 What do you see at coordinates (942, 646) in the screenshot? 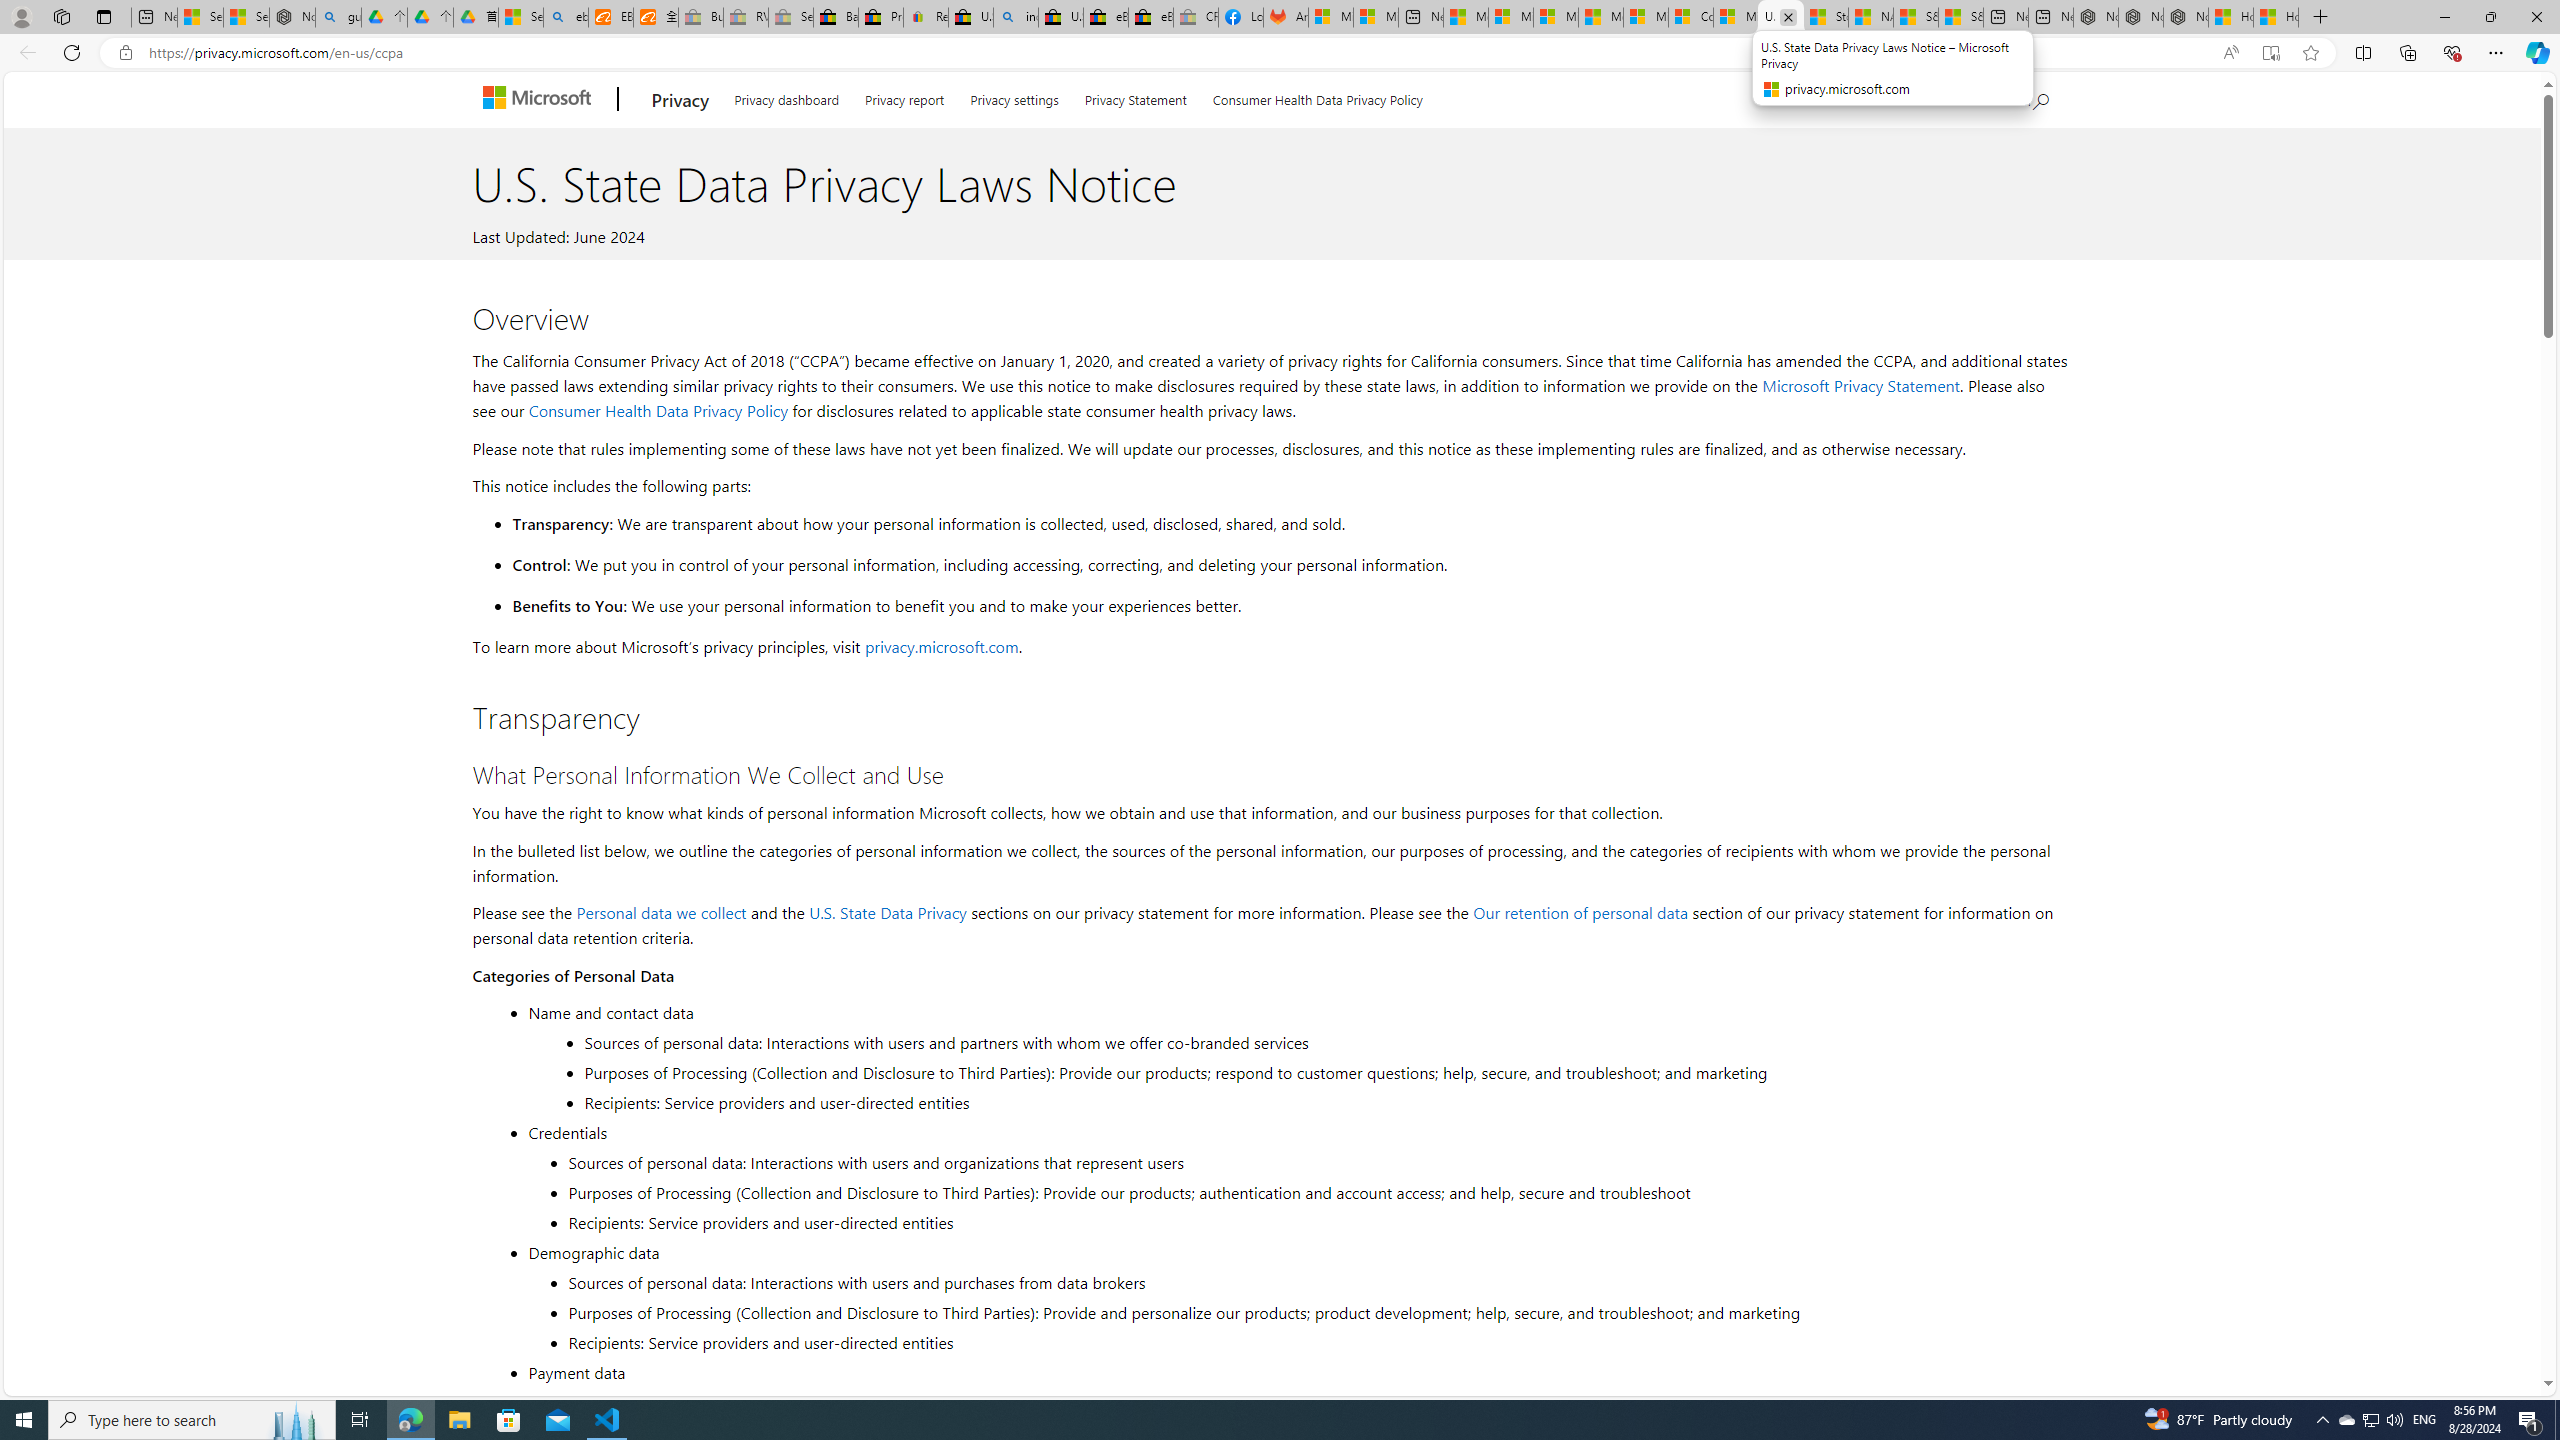
I see `privacy.microsoft.com` at bounding box center [942, 646].